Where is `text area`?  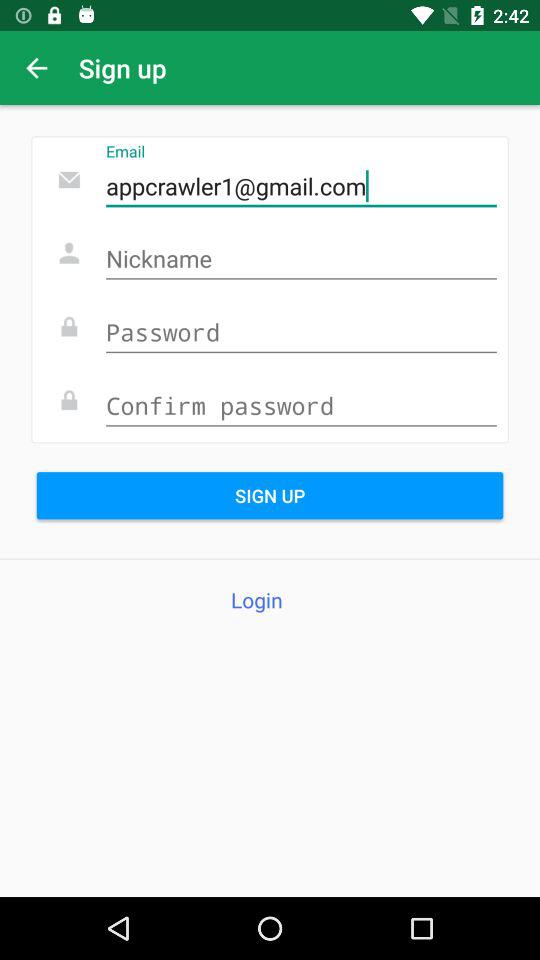
text area is located at coordinates (301, 260).